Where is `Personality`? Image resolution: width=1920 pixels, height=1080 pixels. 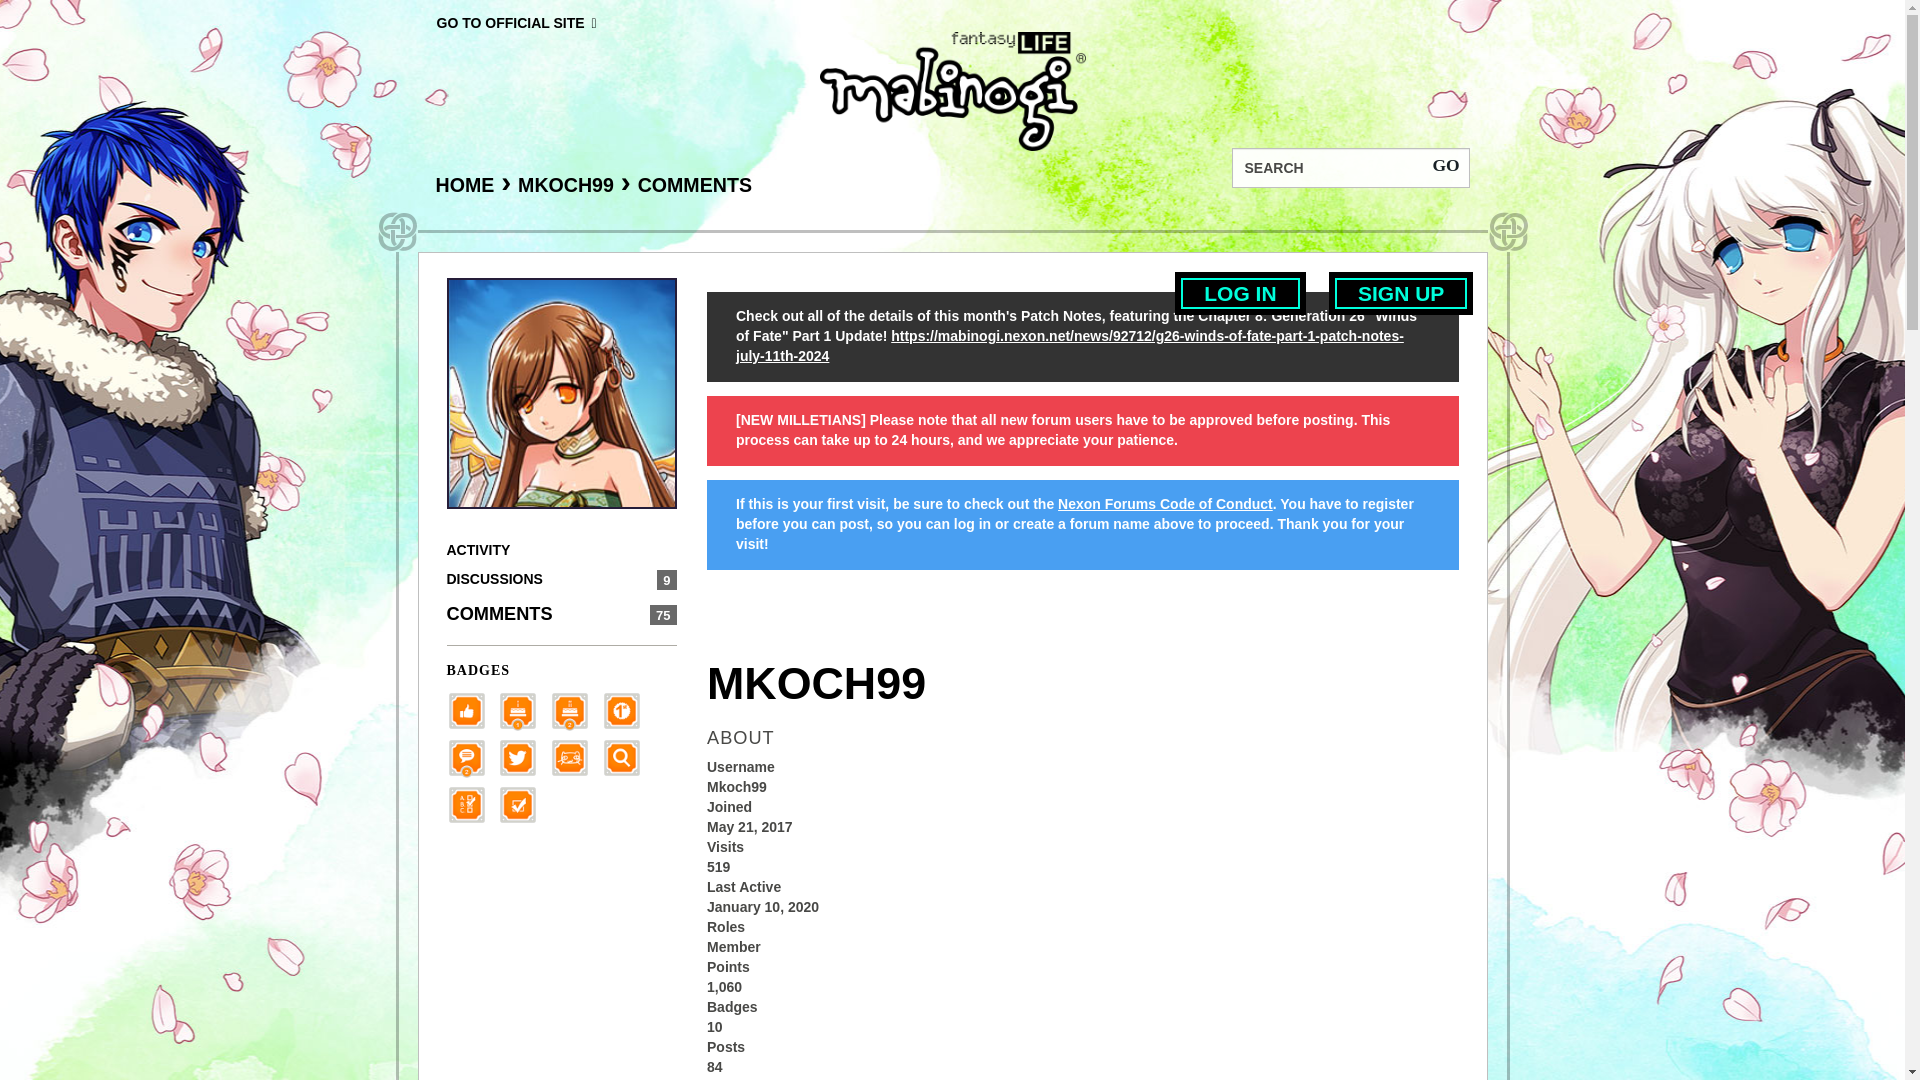 Personality is located at coordinates (576, 756).